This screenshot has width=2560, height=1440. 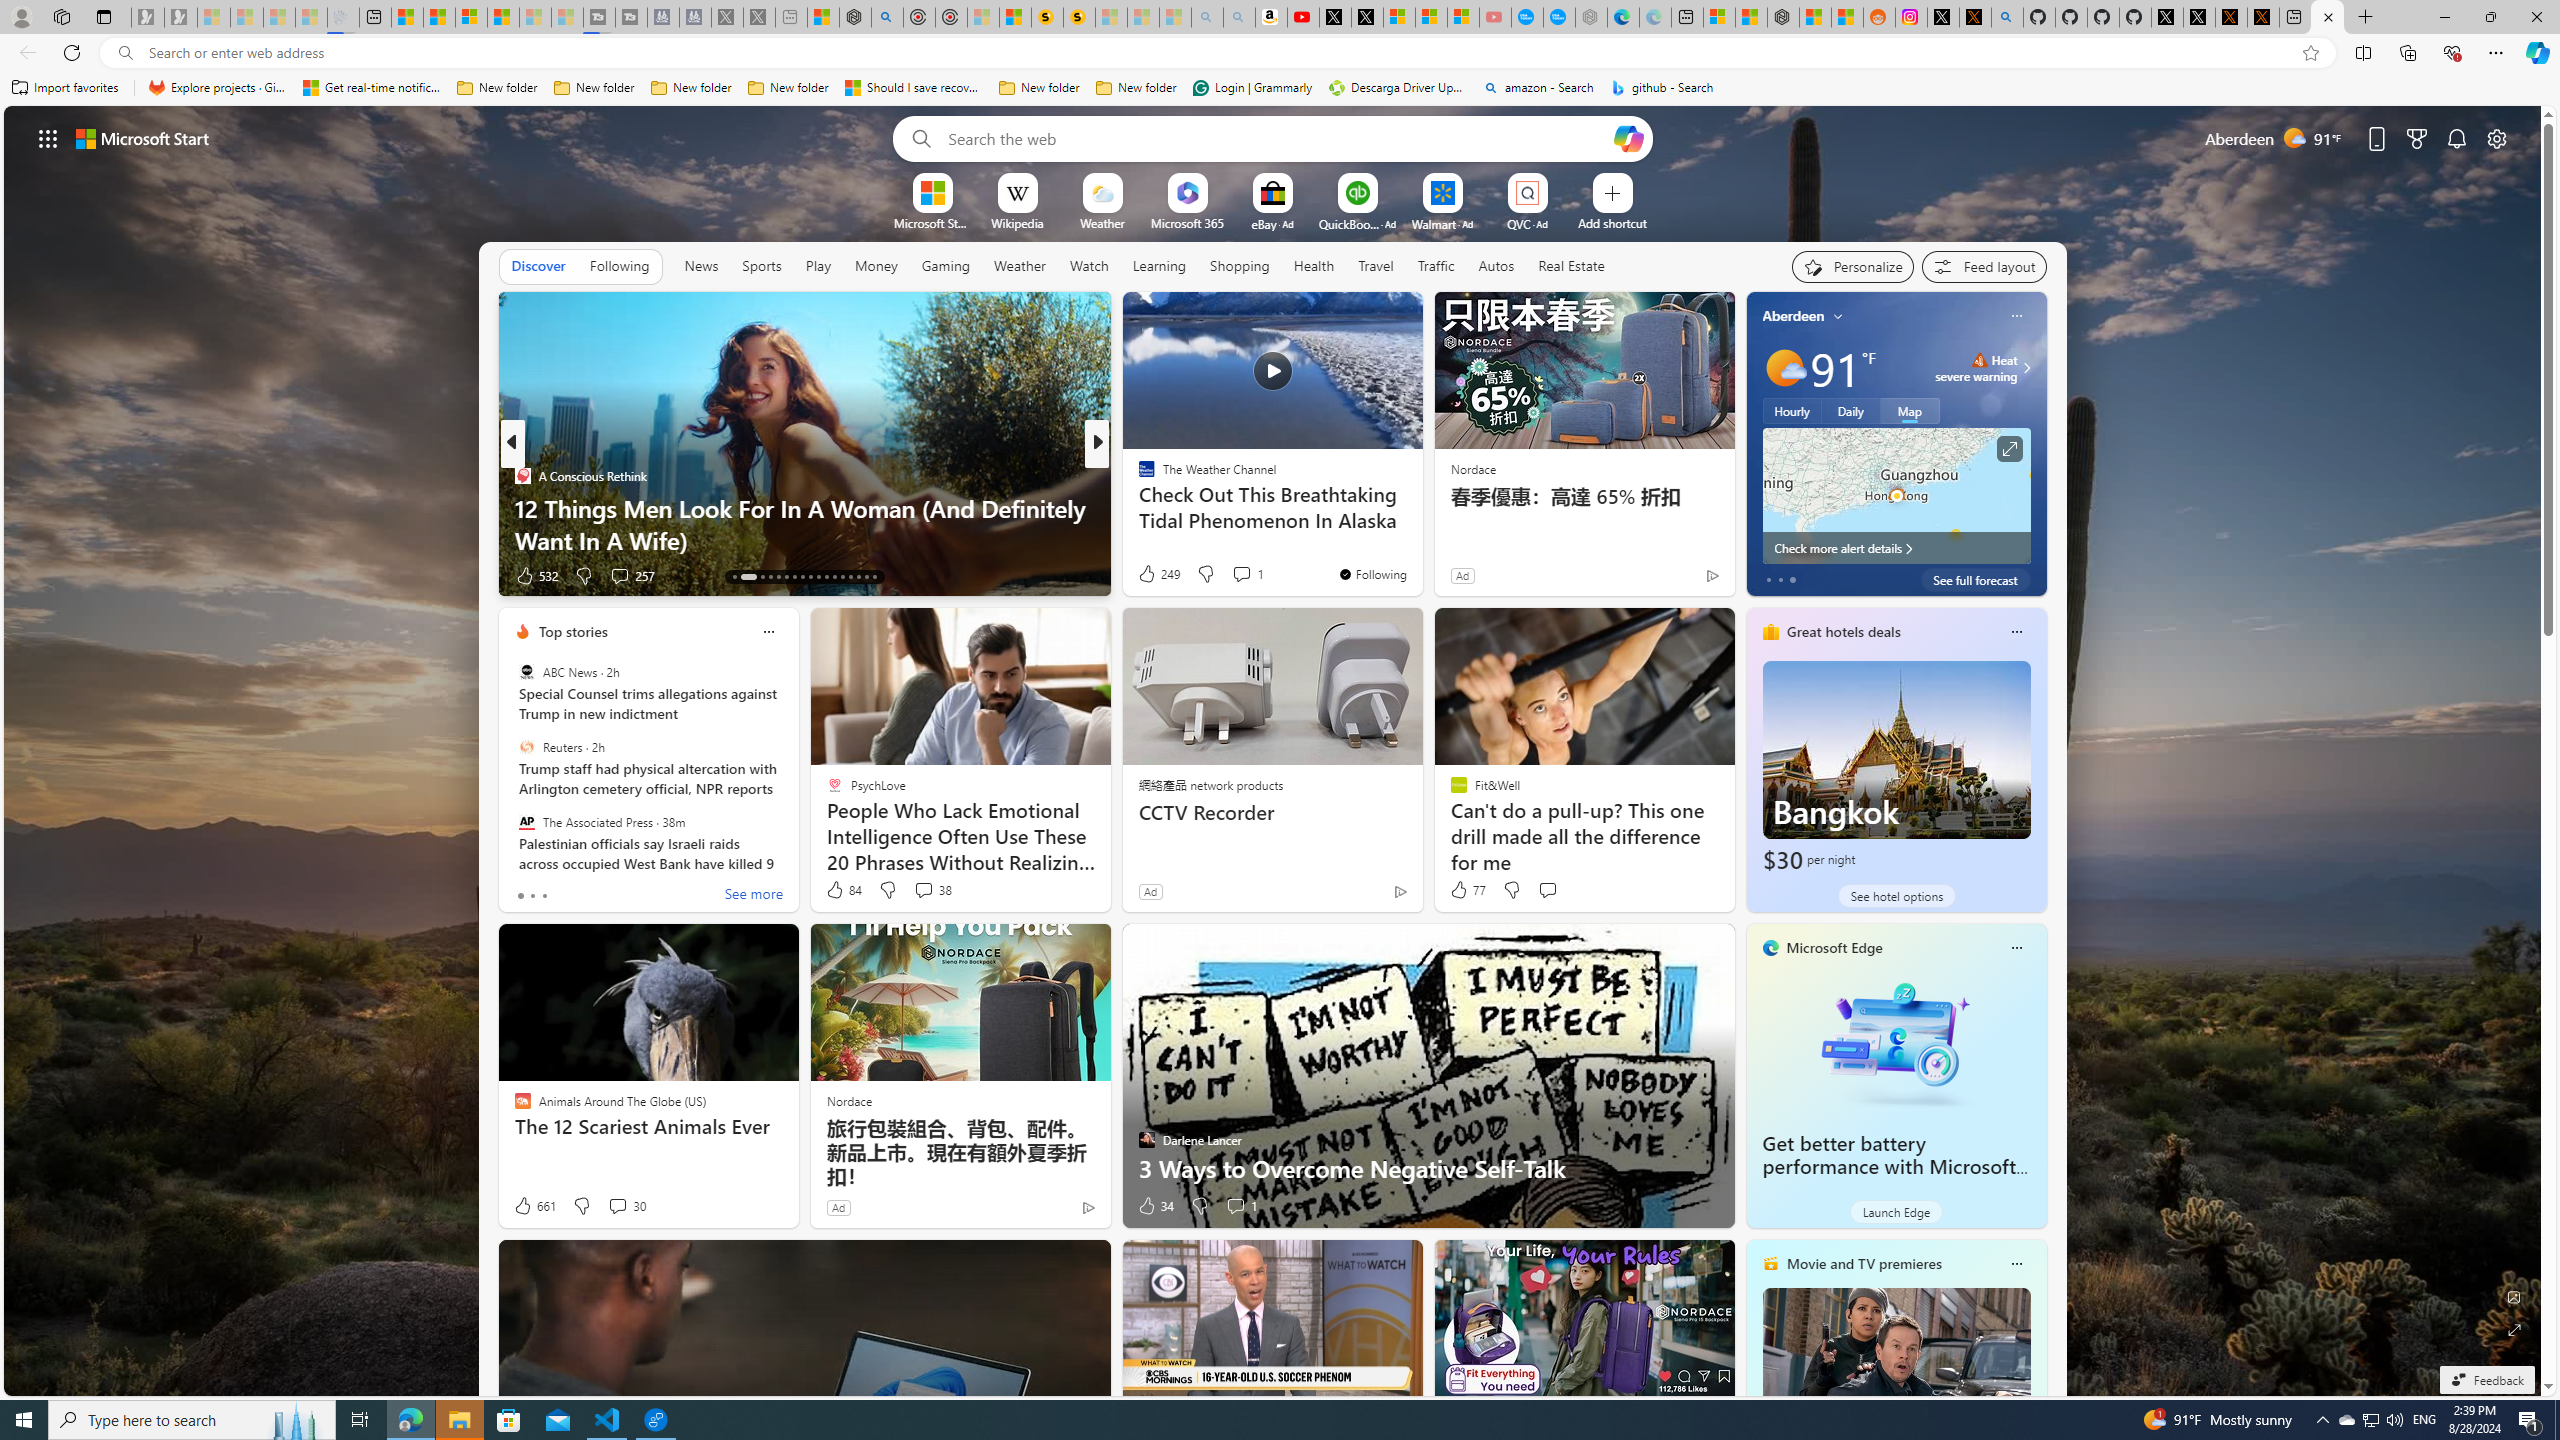 I want to click on Gaming, so click(x=946, y=266).